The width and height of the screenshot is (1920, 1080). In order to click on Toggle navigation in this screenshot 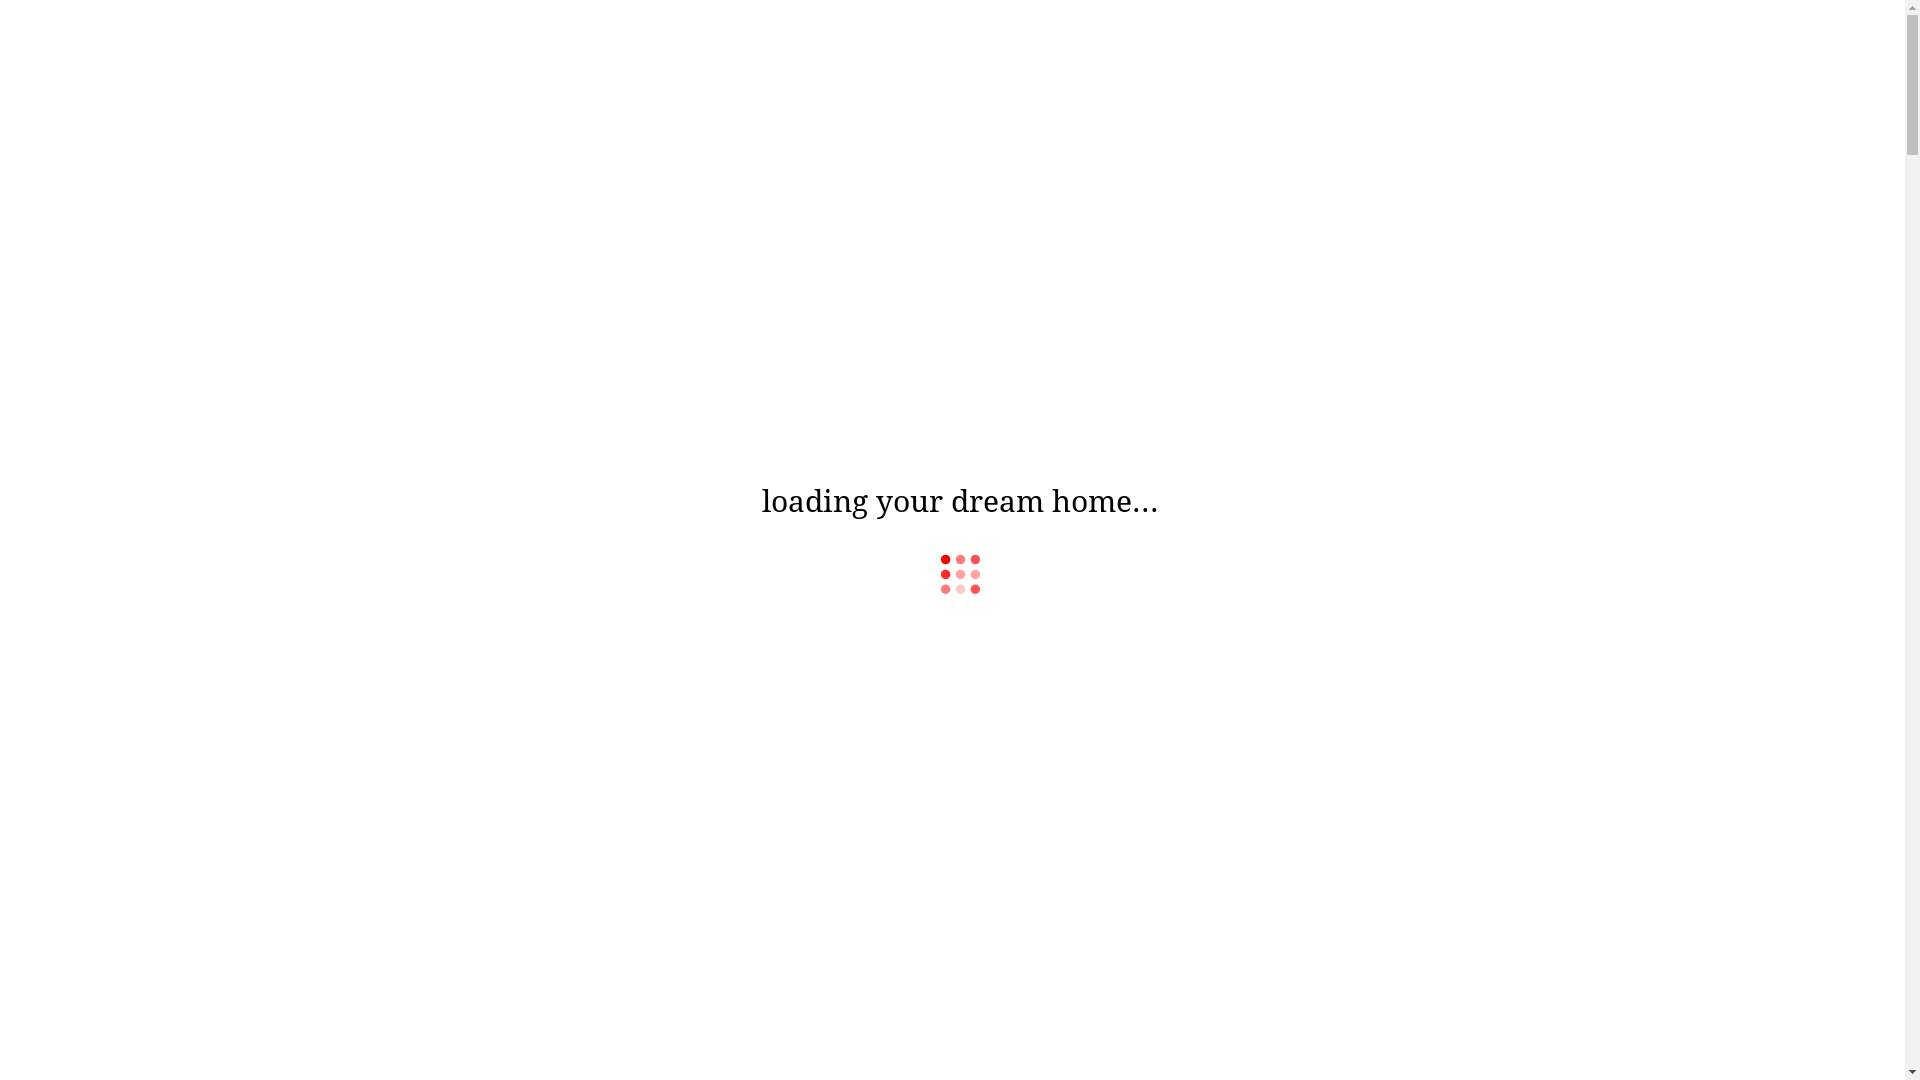, I will do `click(66, 50)`.